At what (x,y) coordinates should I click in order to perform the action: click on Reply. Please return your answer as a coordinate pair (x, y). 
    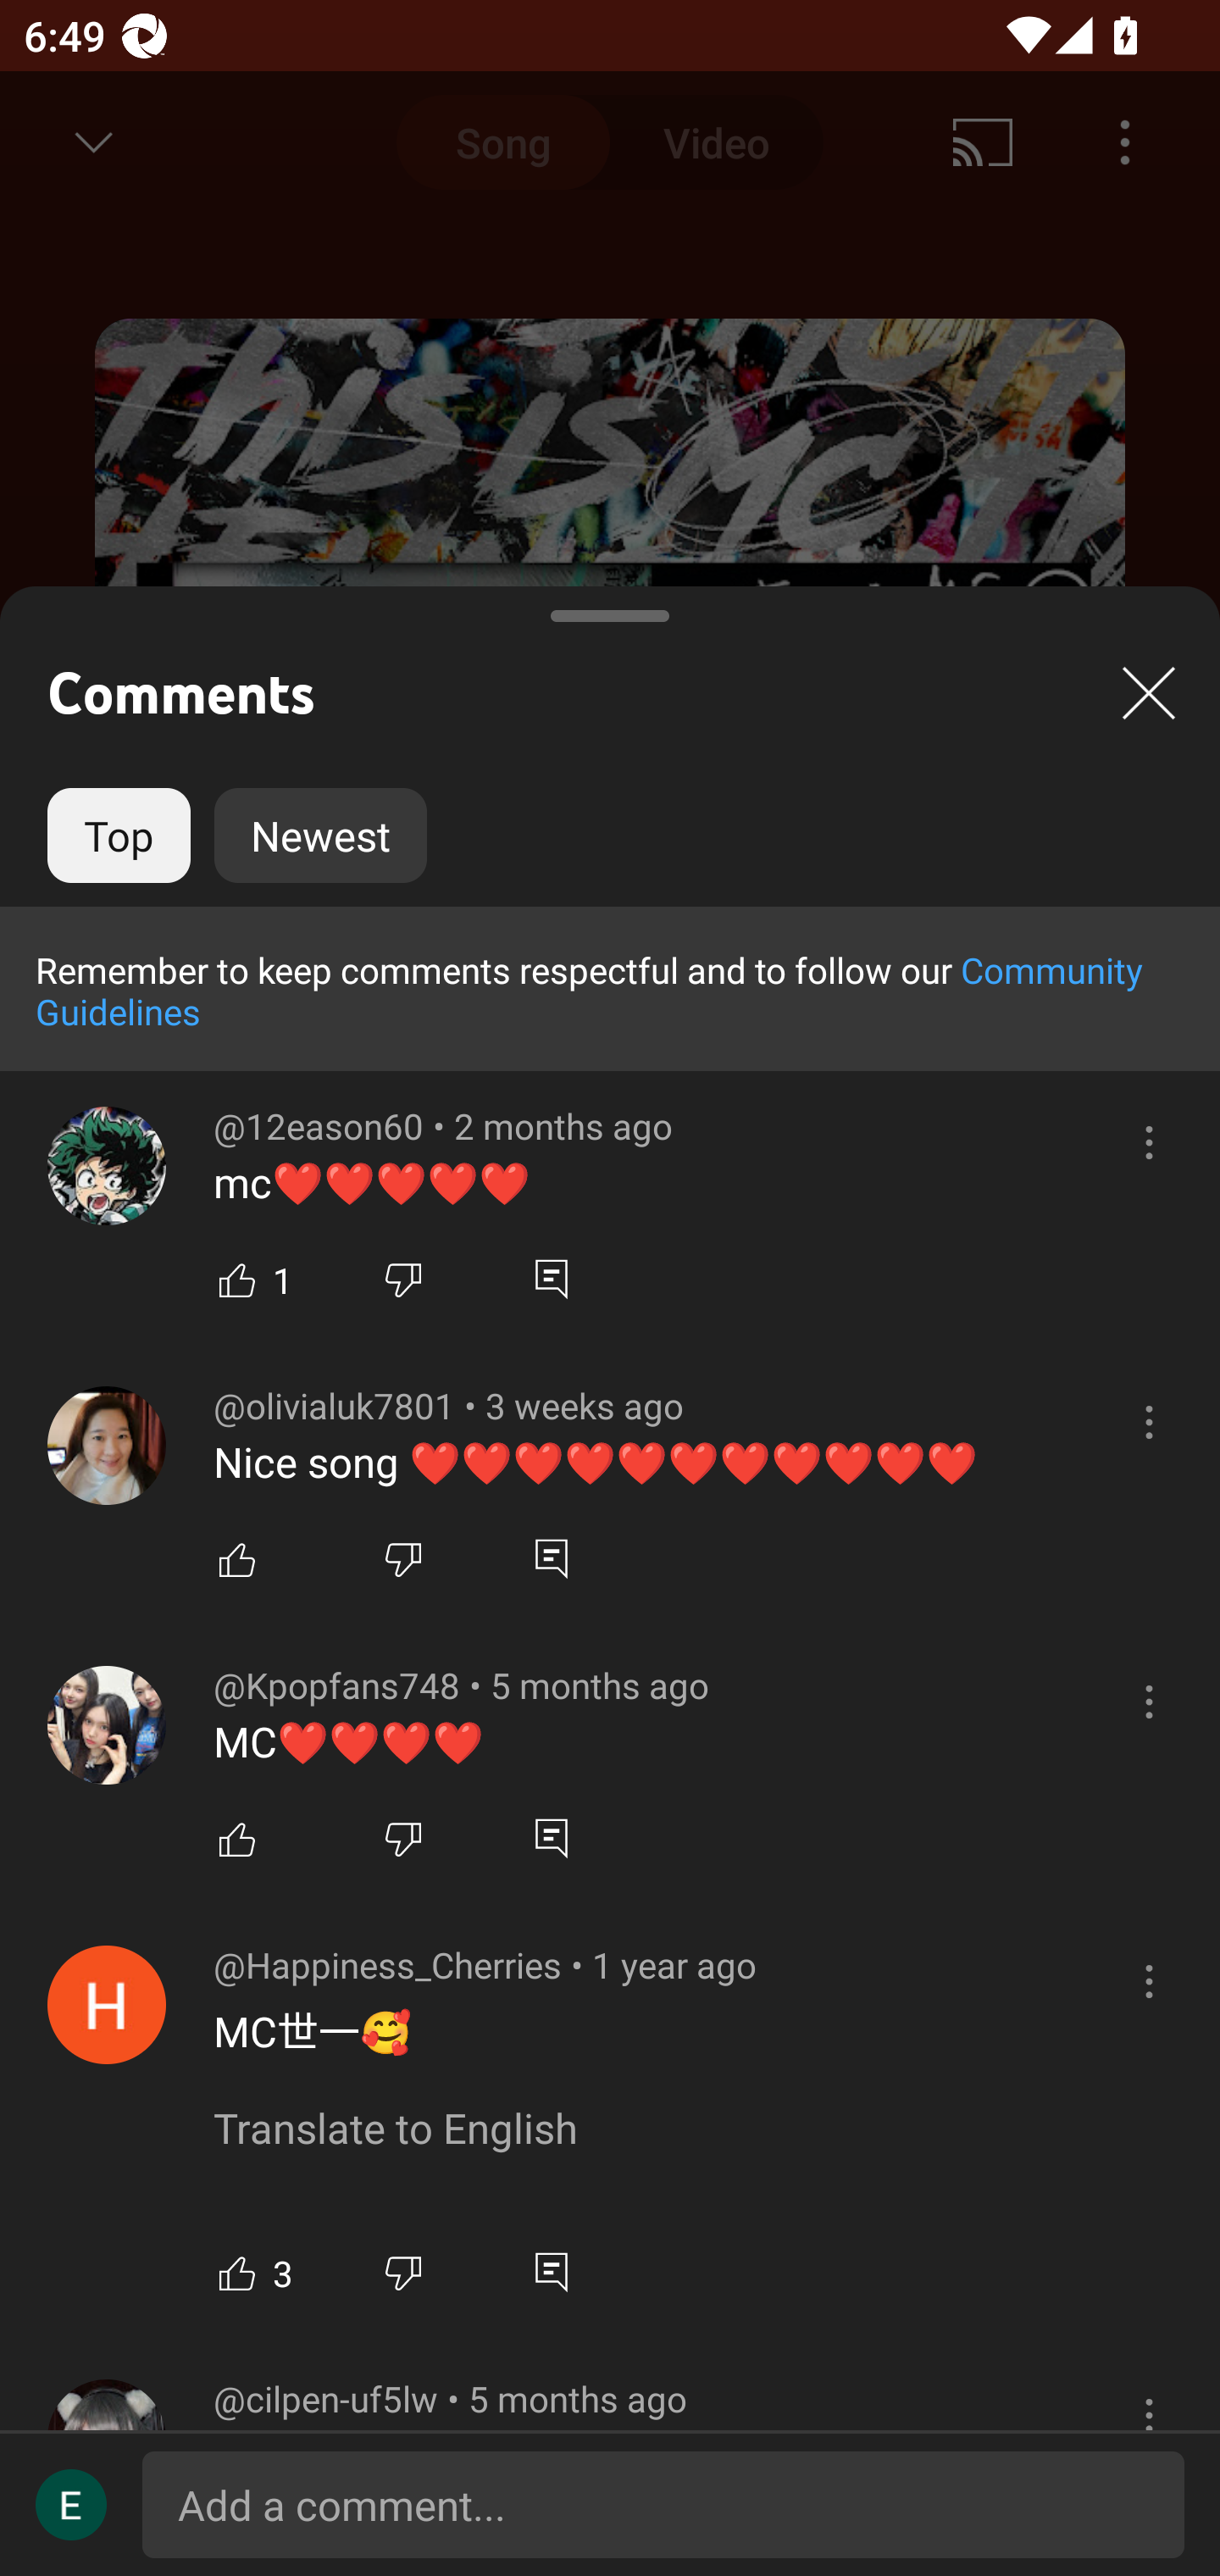
    Looking at the image, I should click on (551, 1837).